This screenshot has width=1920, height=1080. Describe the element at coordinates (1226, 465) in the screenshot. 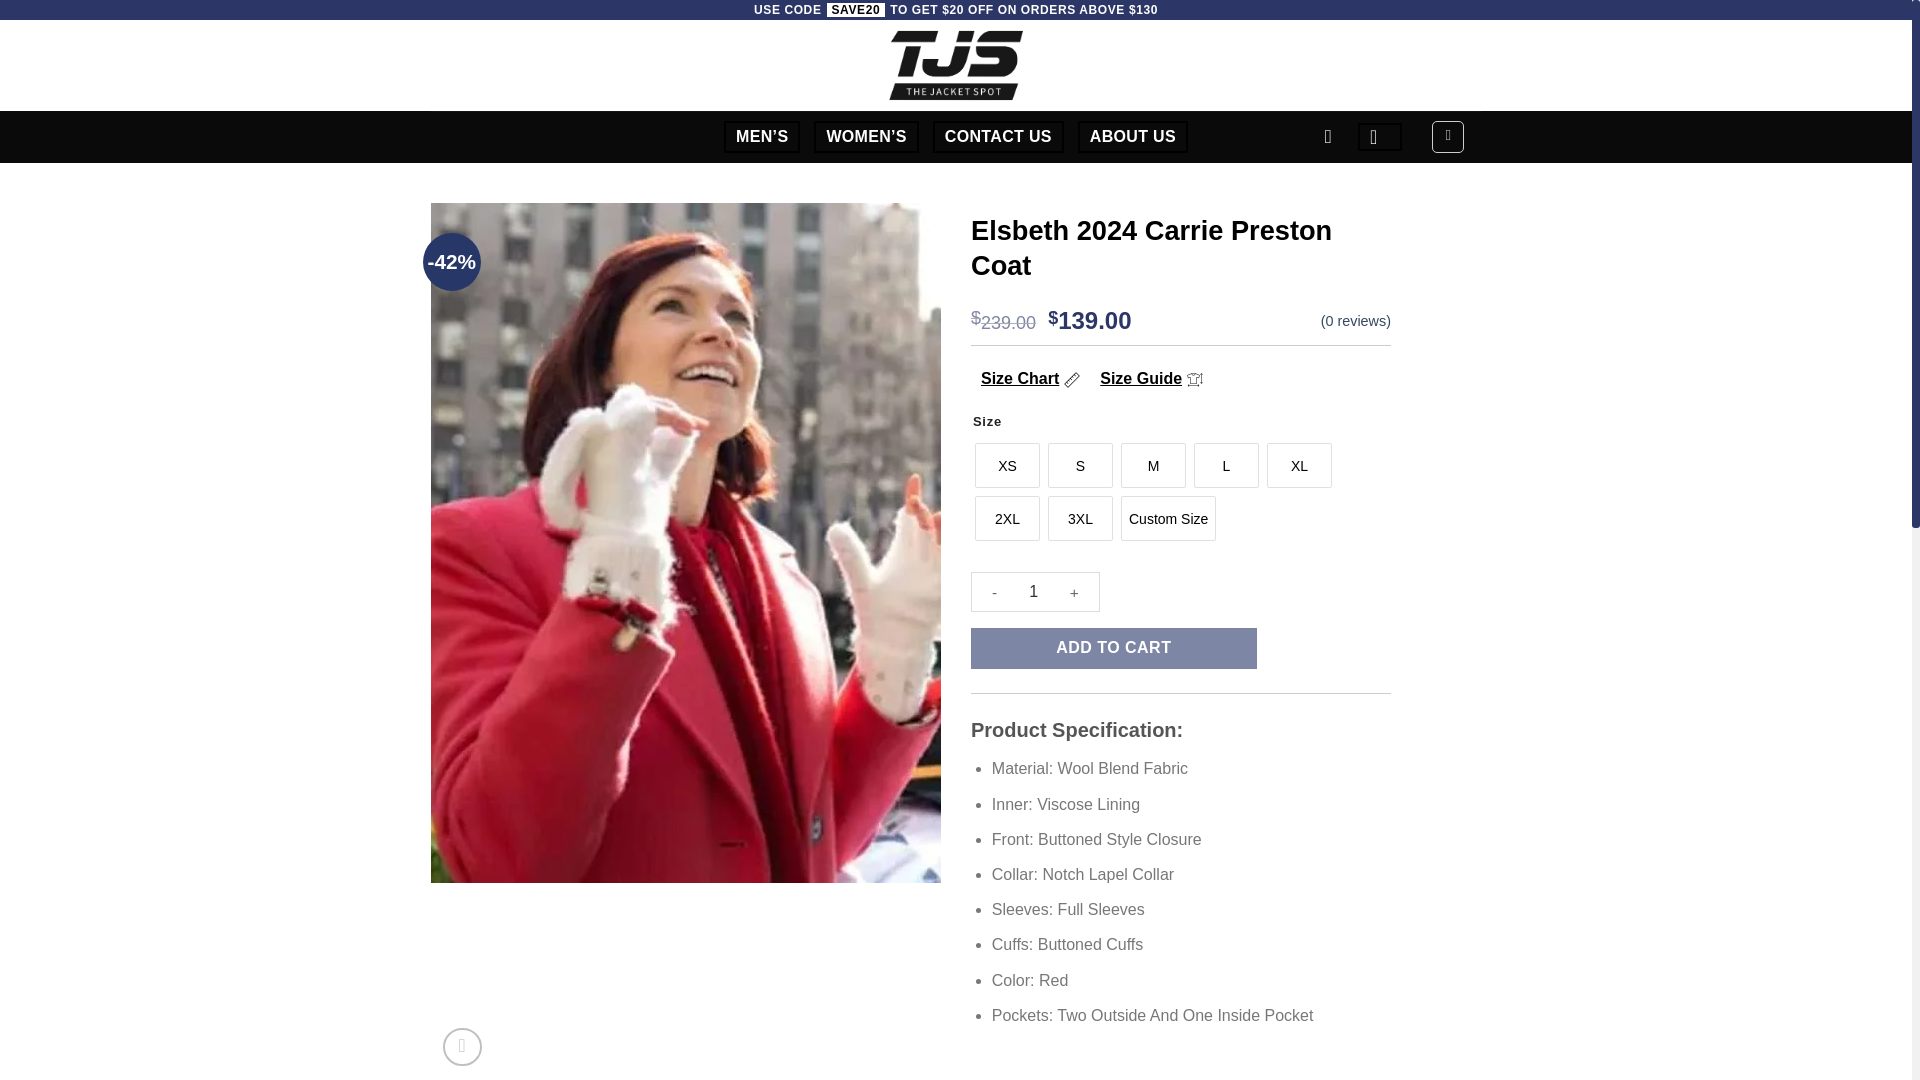

I see `L` at that location.